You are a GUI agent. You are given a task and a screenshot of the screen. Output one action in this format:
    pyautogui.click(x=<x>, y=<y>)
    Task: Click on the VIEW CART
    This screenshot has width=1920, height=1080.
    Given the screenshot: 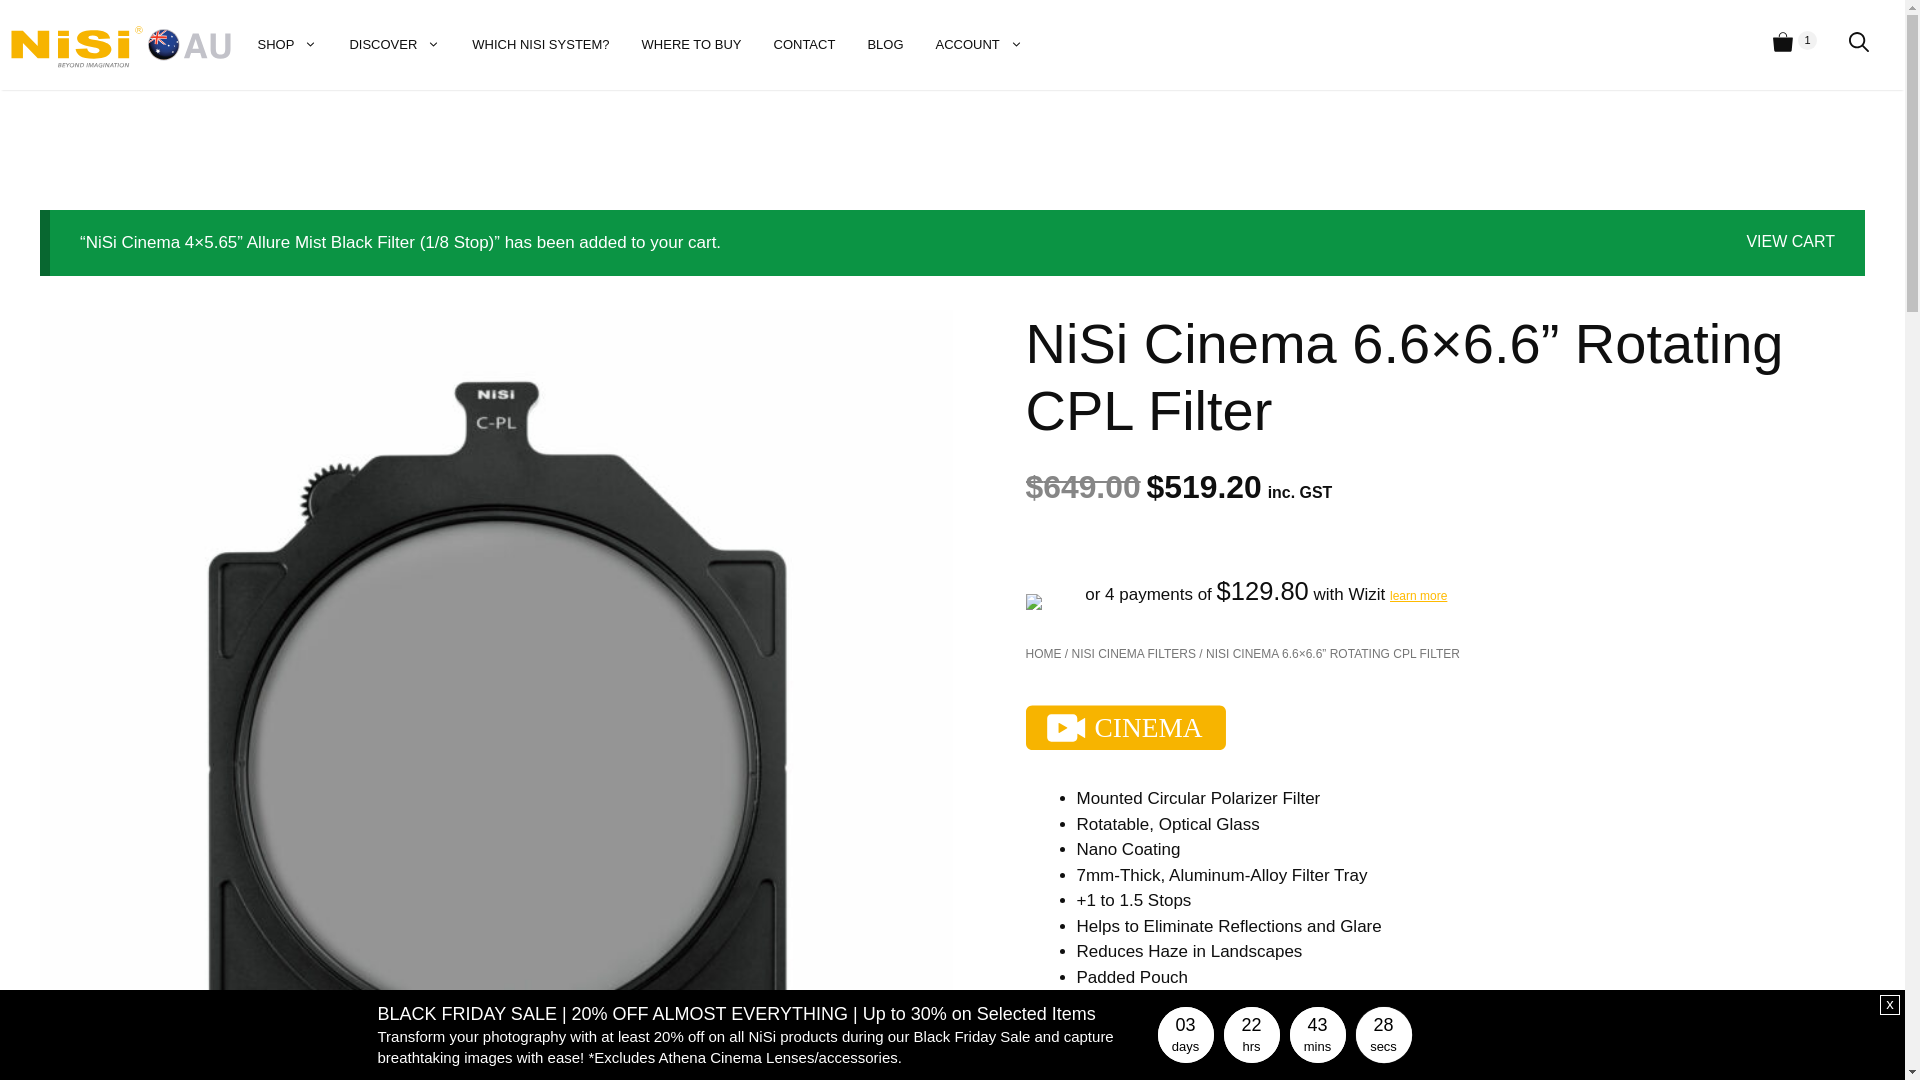 What is the action you would take?
    pyautogui.click(x=1790, y=242)
    